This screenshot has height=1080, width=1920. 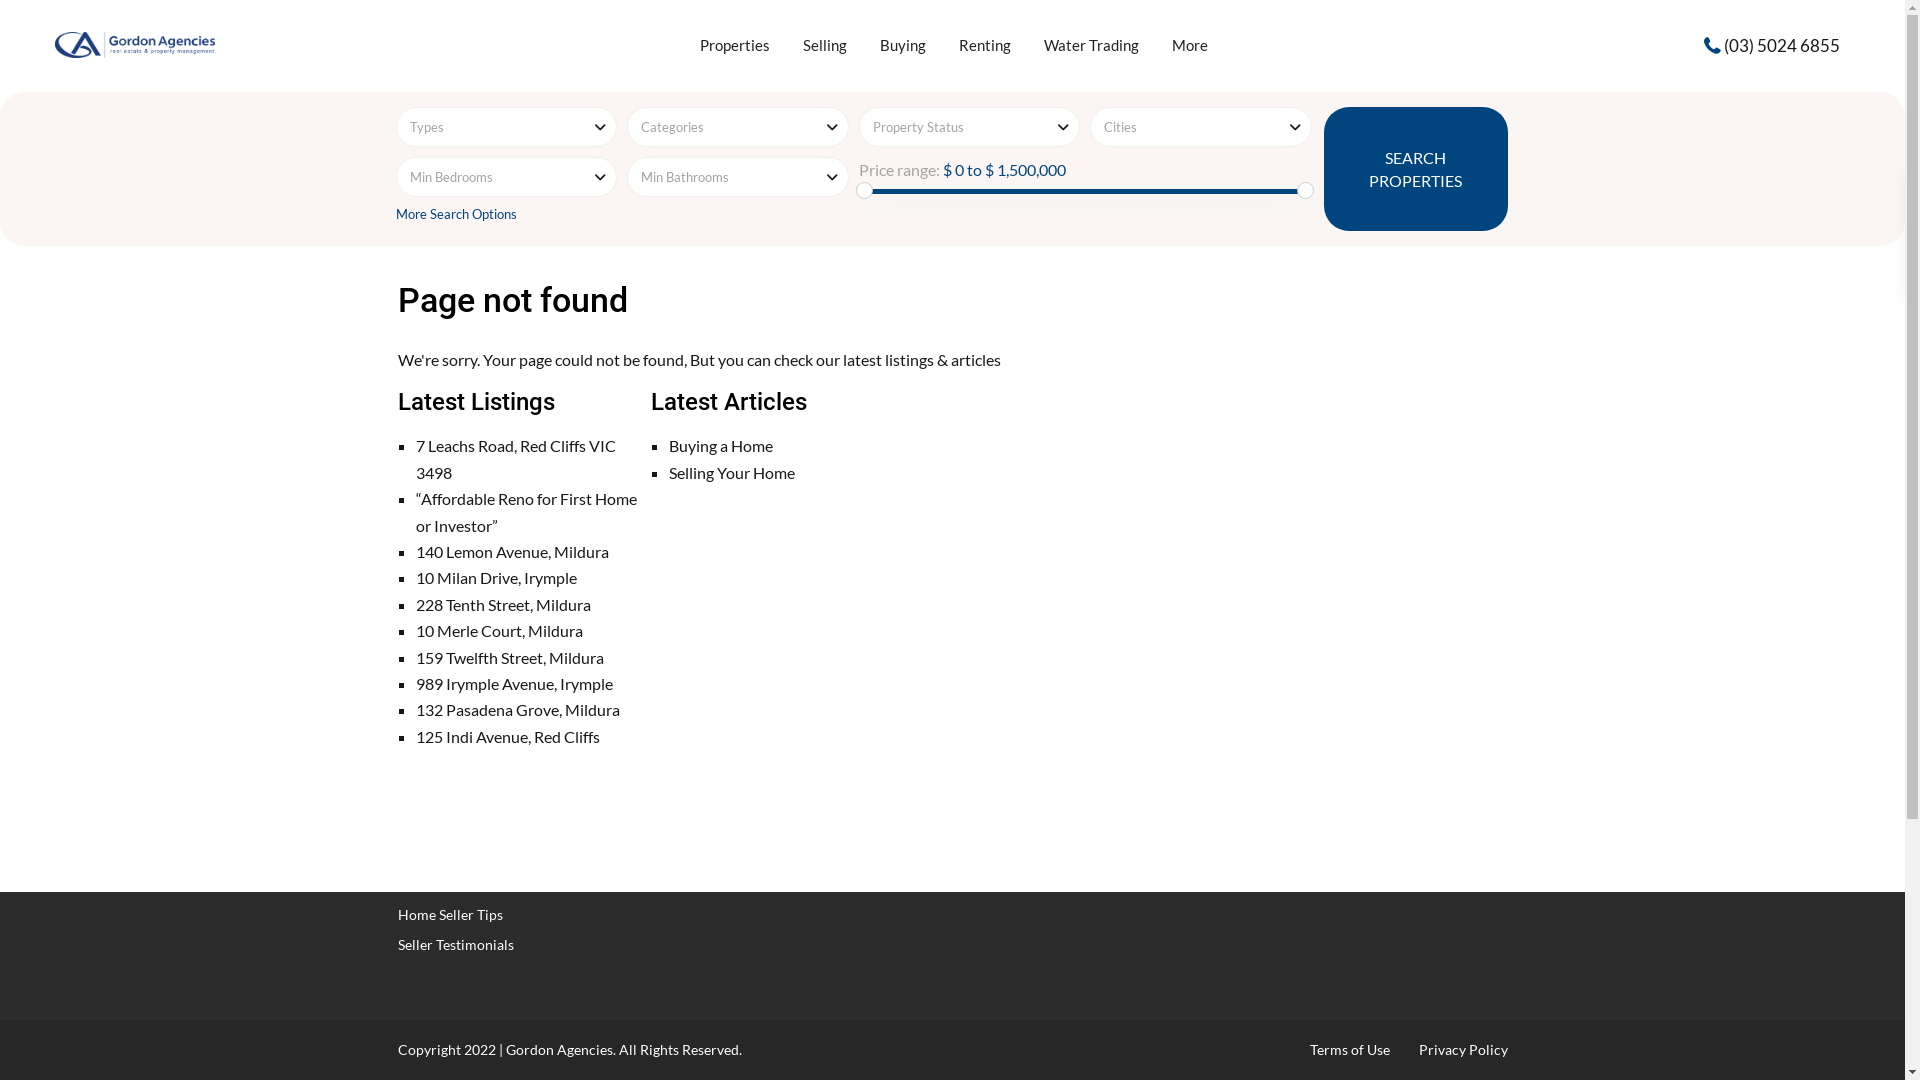 What do you see at coordinates (1042, 744) in the screenshot?
I see `(03) 5024 6855` at bounding box center [1042, 744].